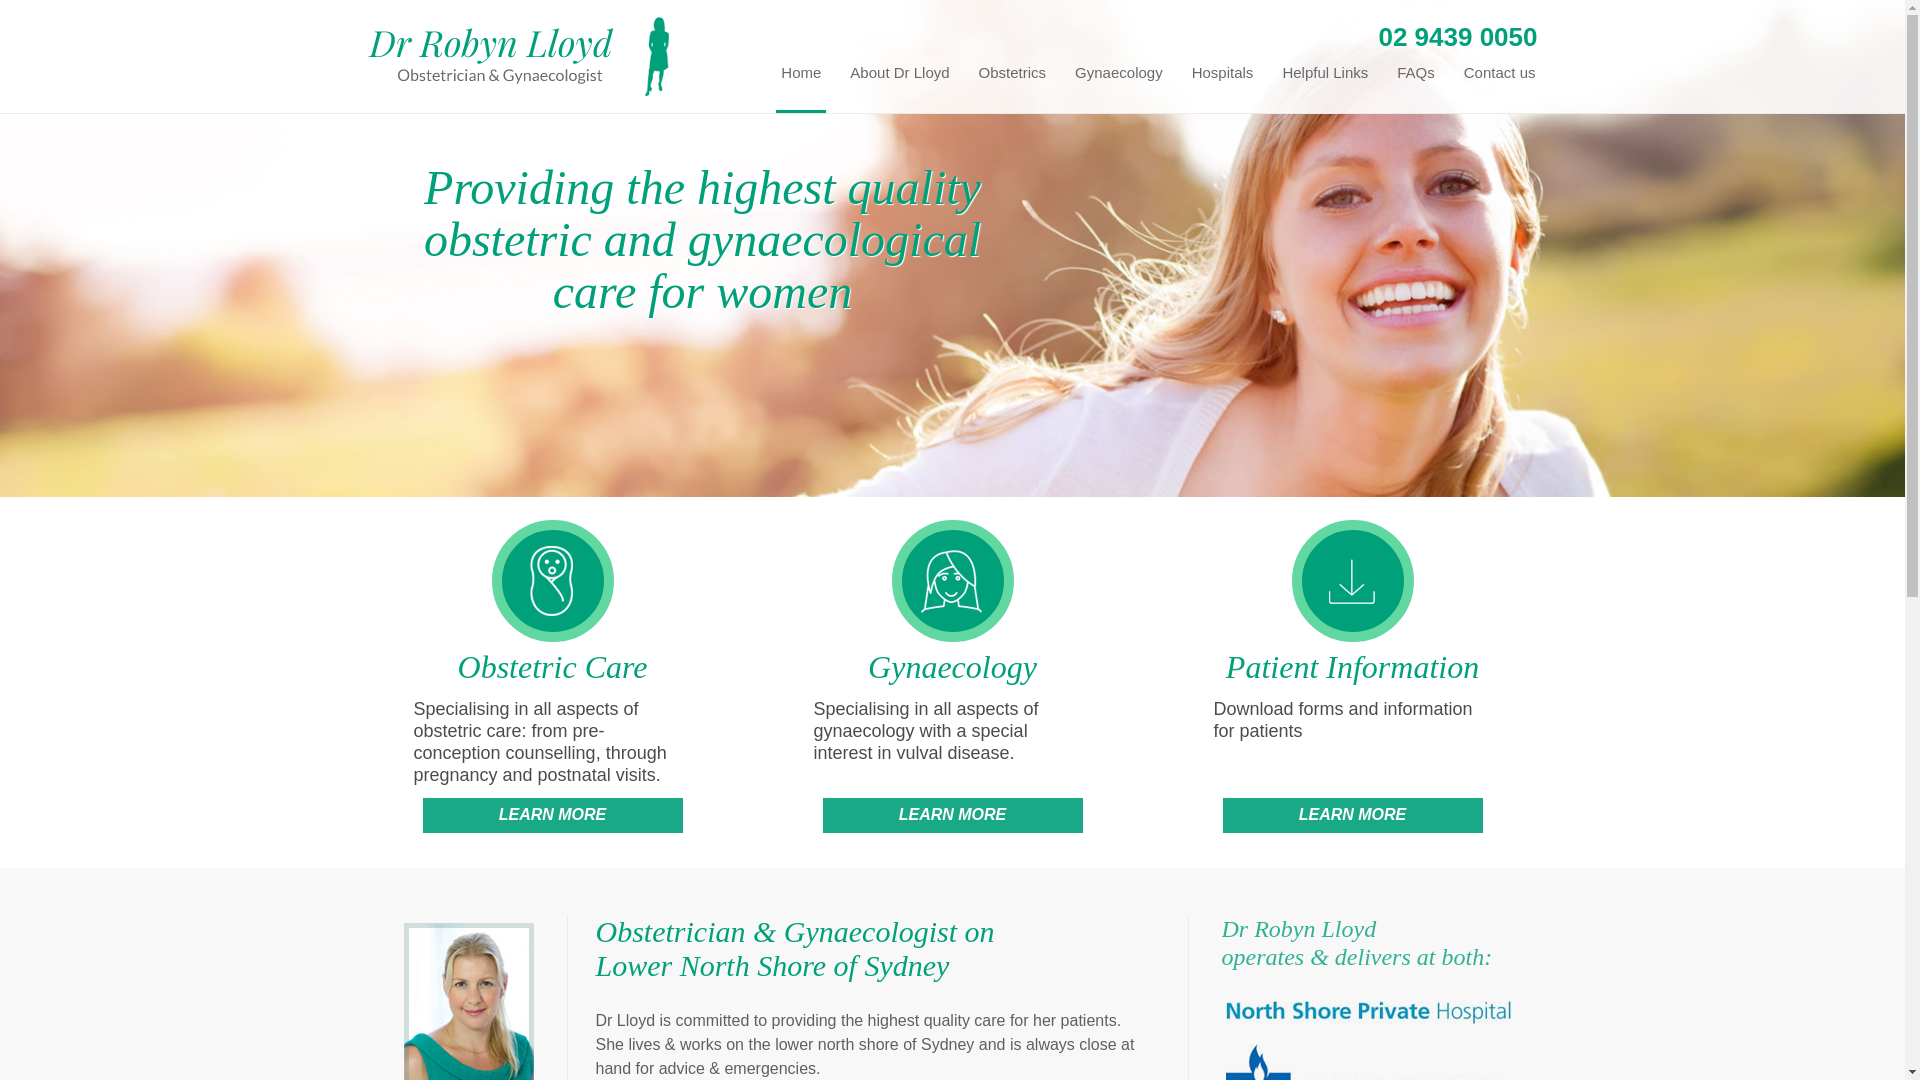 The width and height of the screenshot is (1920, 1080). I want to click on LEARN MORE, so click(1352, 816).